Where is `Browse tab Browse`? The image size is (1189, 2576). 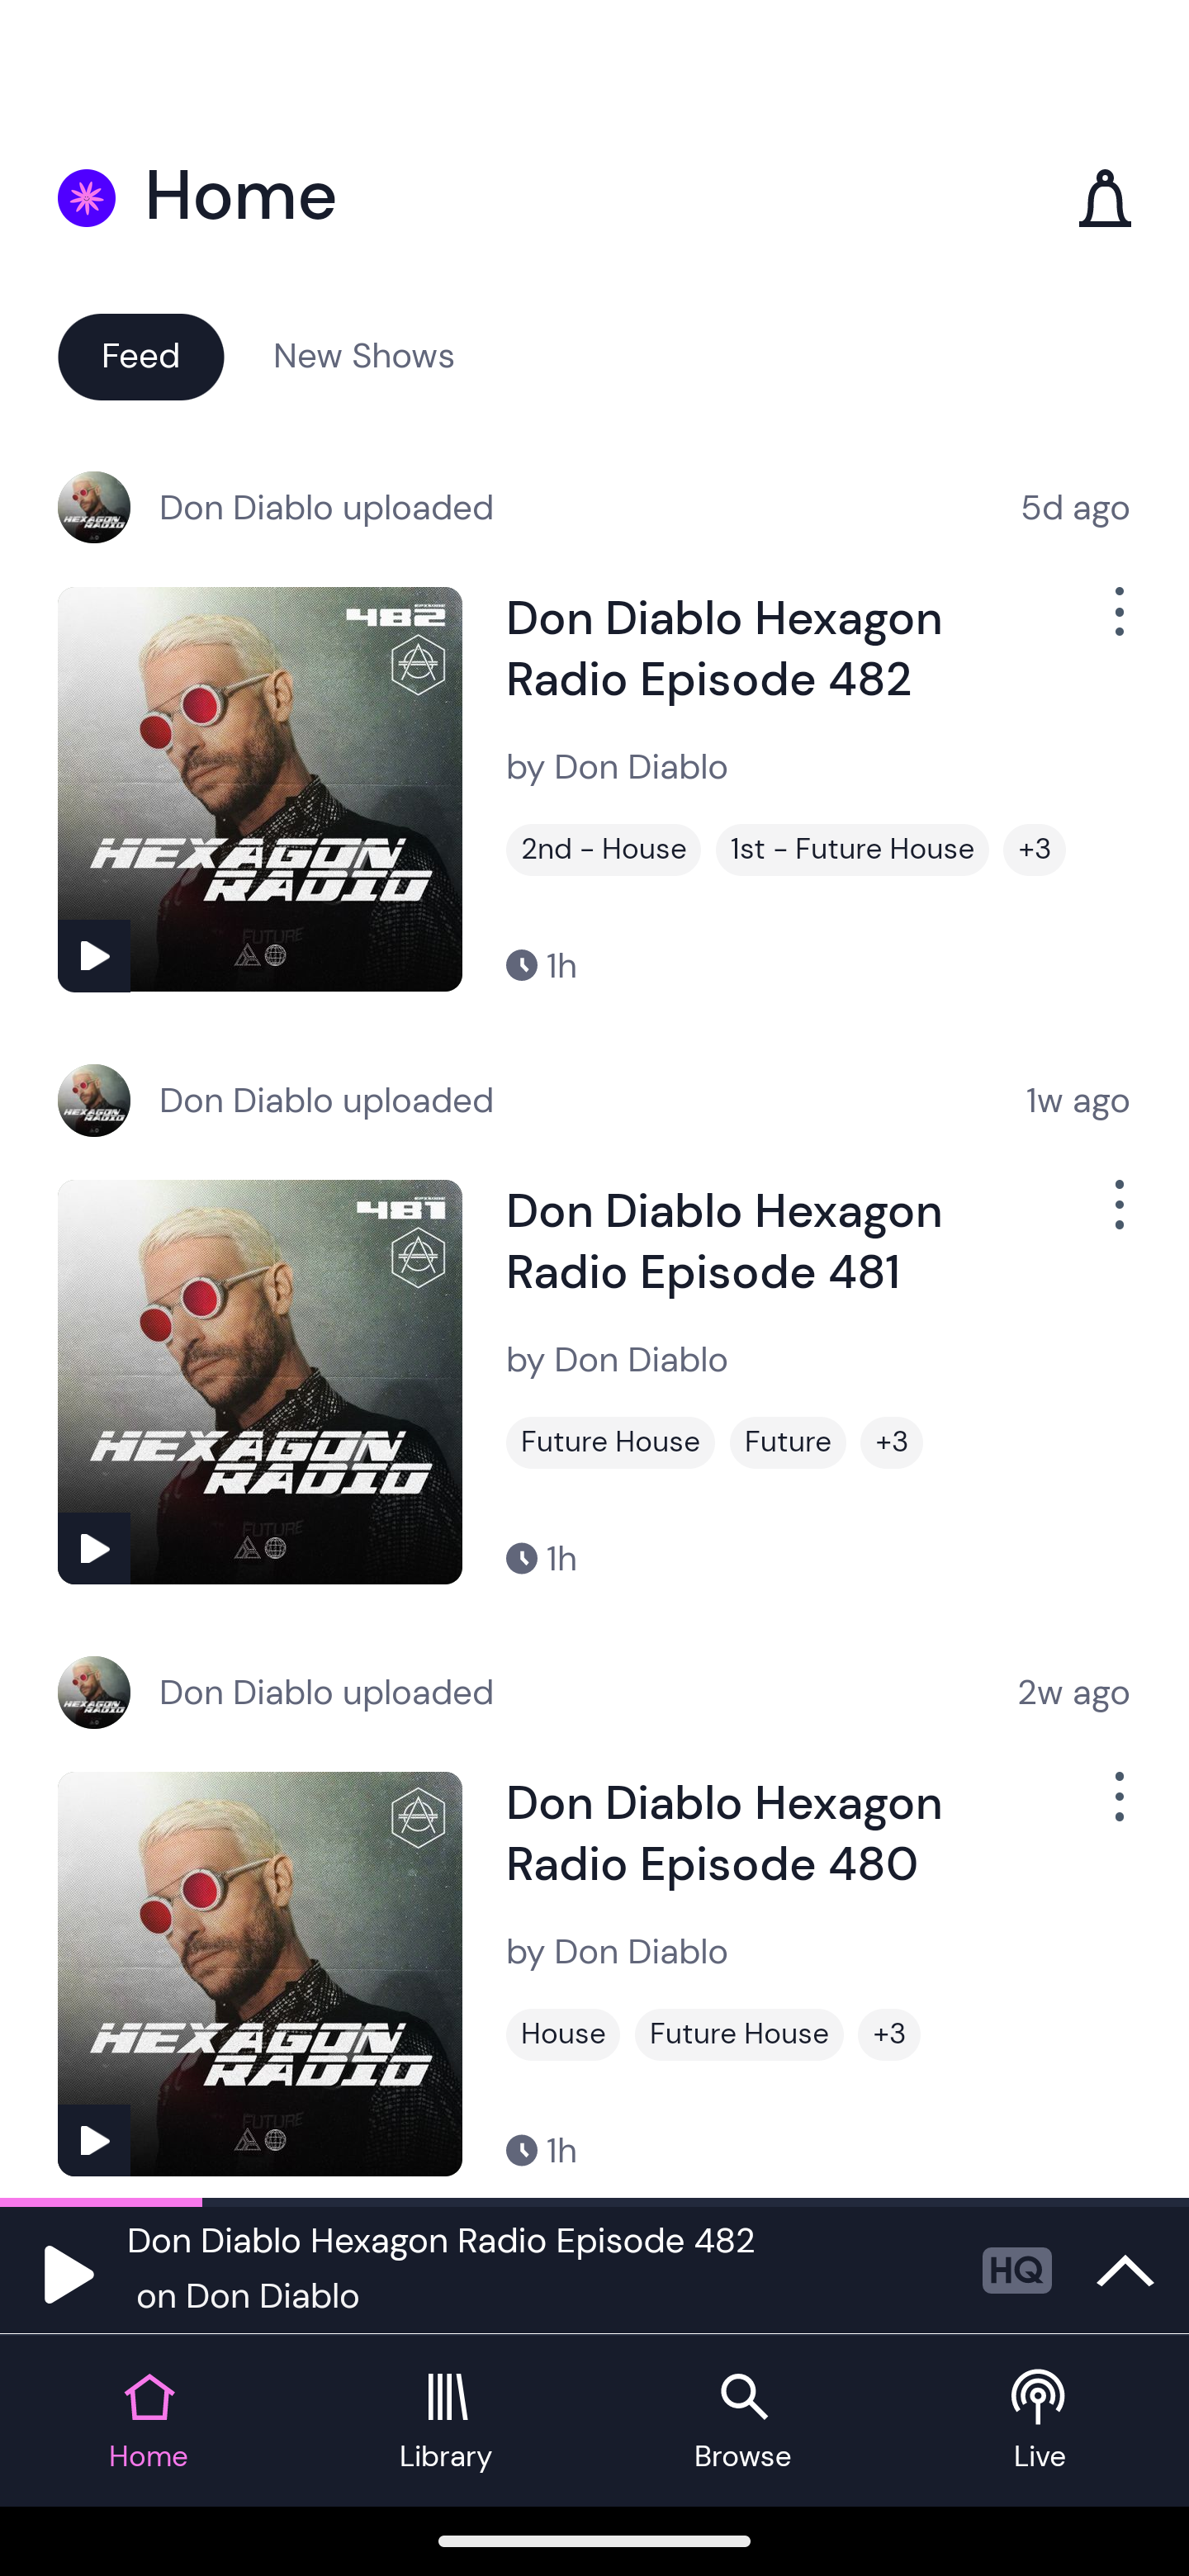
Browse tab Browse is located at coordinates (743, 2421).